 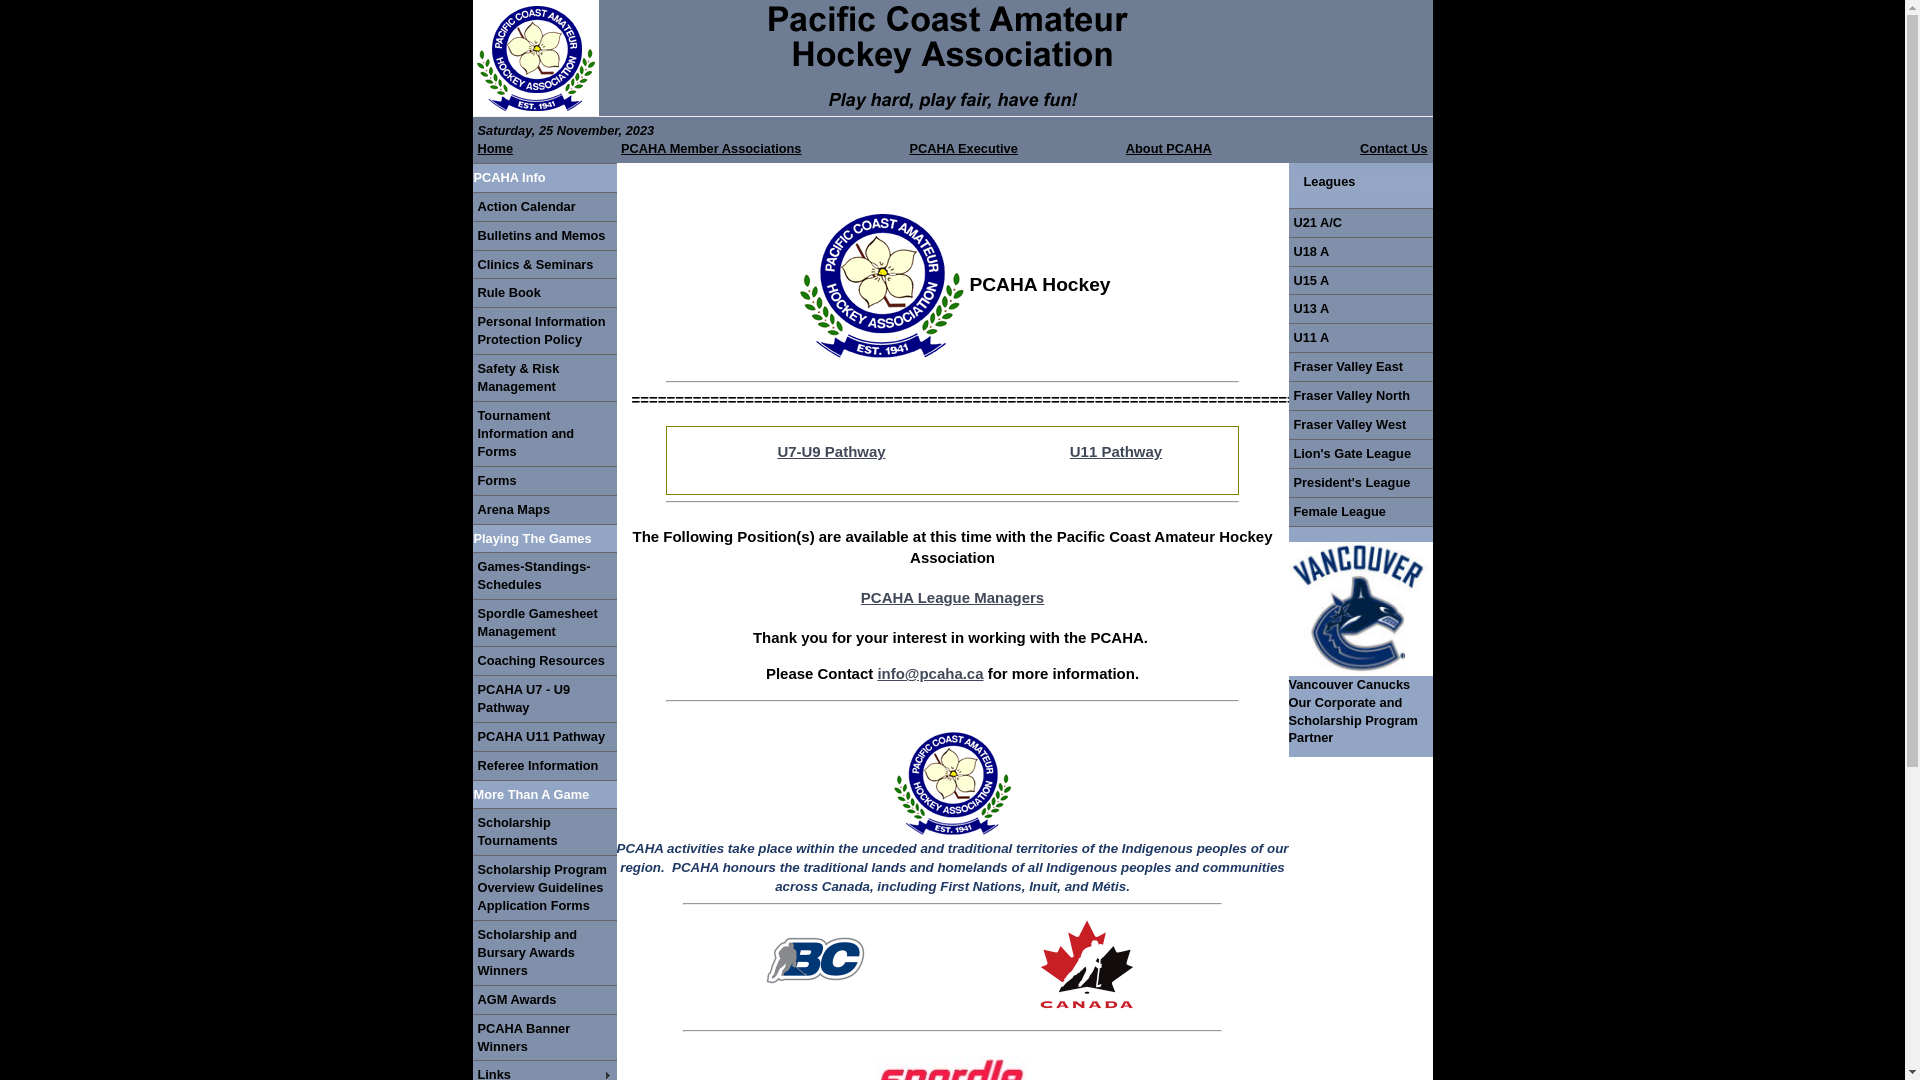 I want to click on Games-Standings-Schedules, so click(x=544, y=576).